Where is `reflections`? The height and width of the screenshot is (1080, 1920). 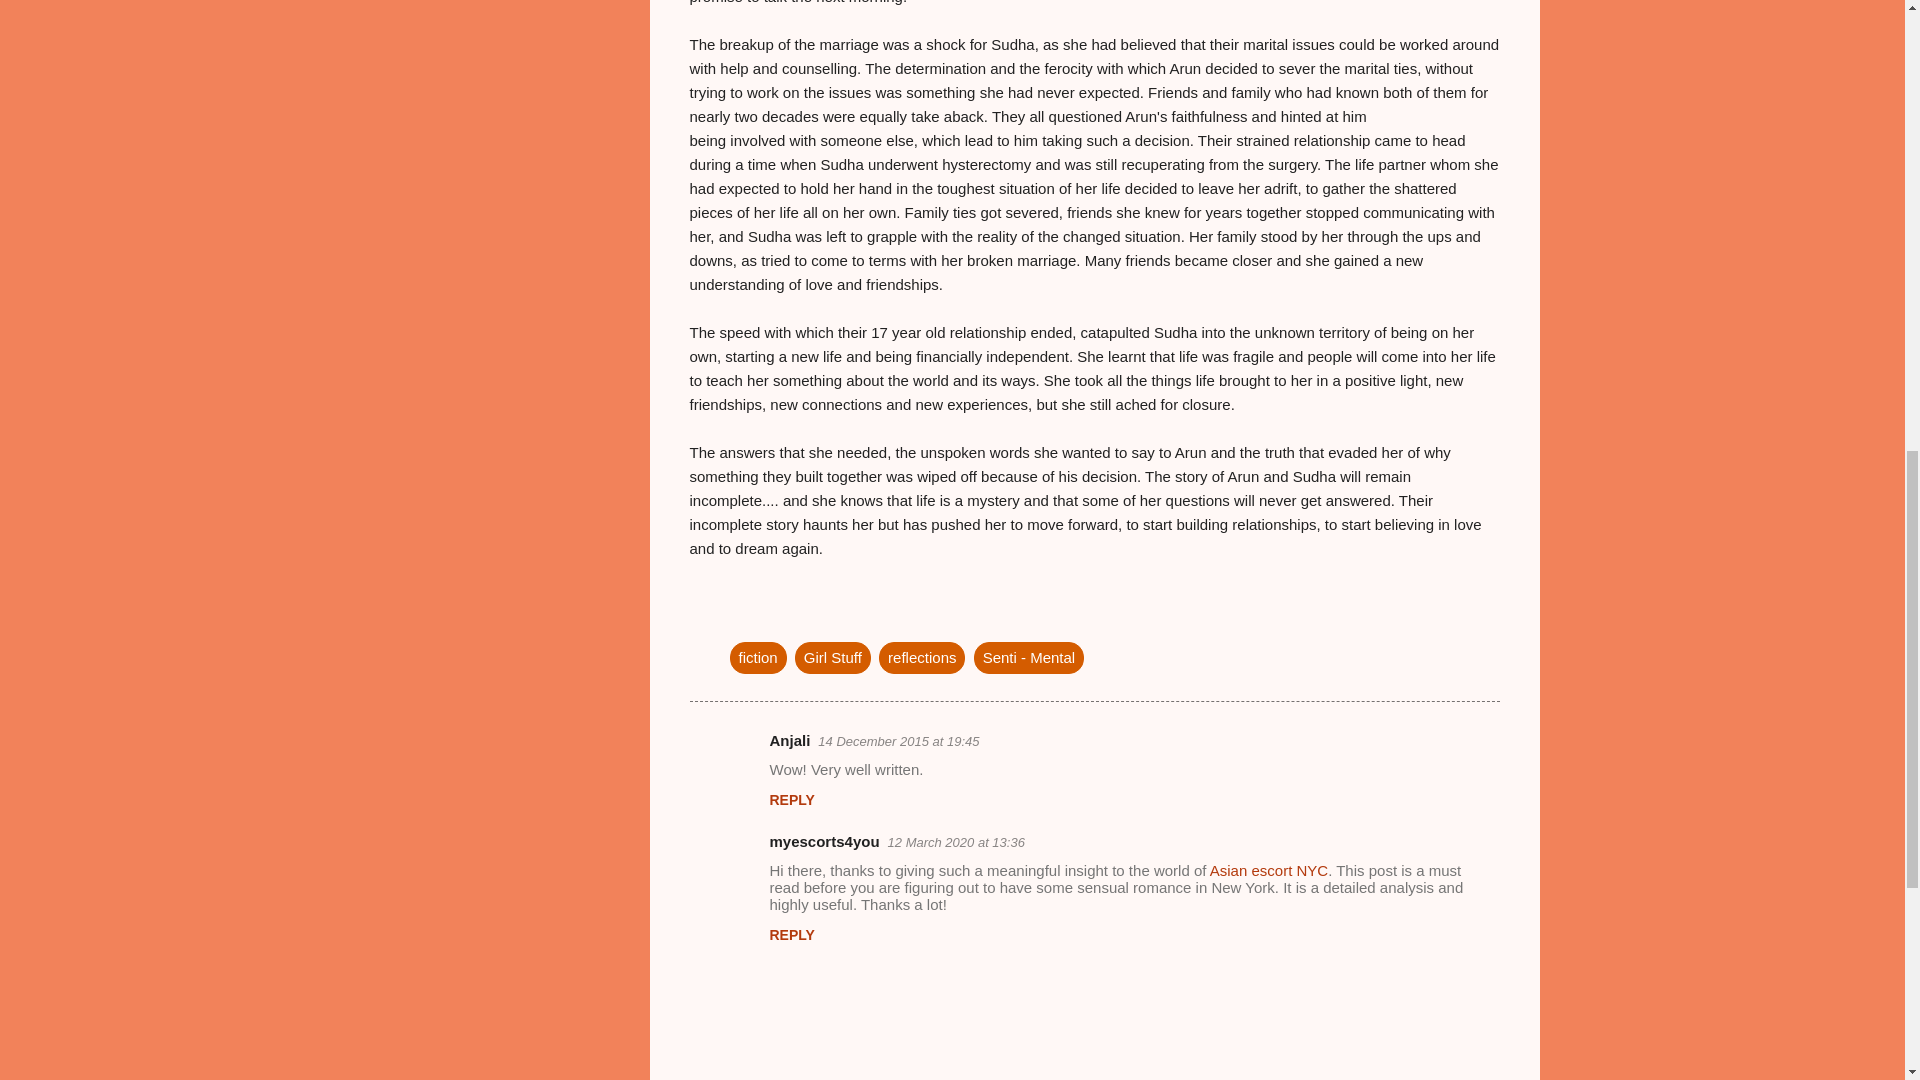
reflections is located at coordinates (922, 657).